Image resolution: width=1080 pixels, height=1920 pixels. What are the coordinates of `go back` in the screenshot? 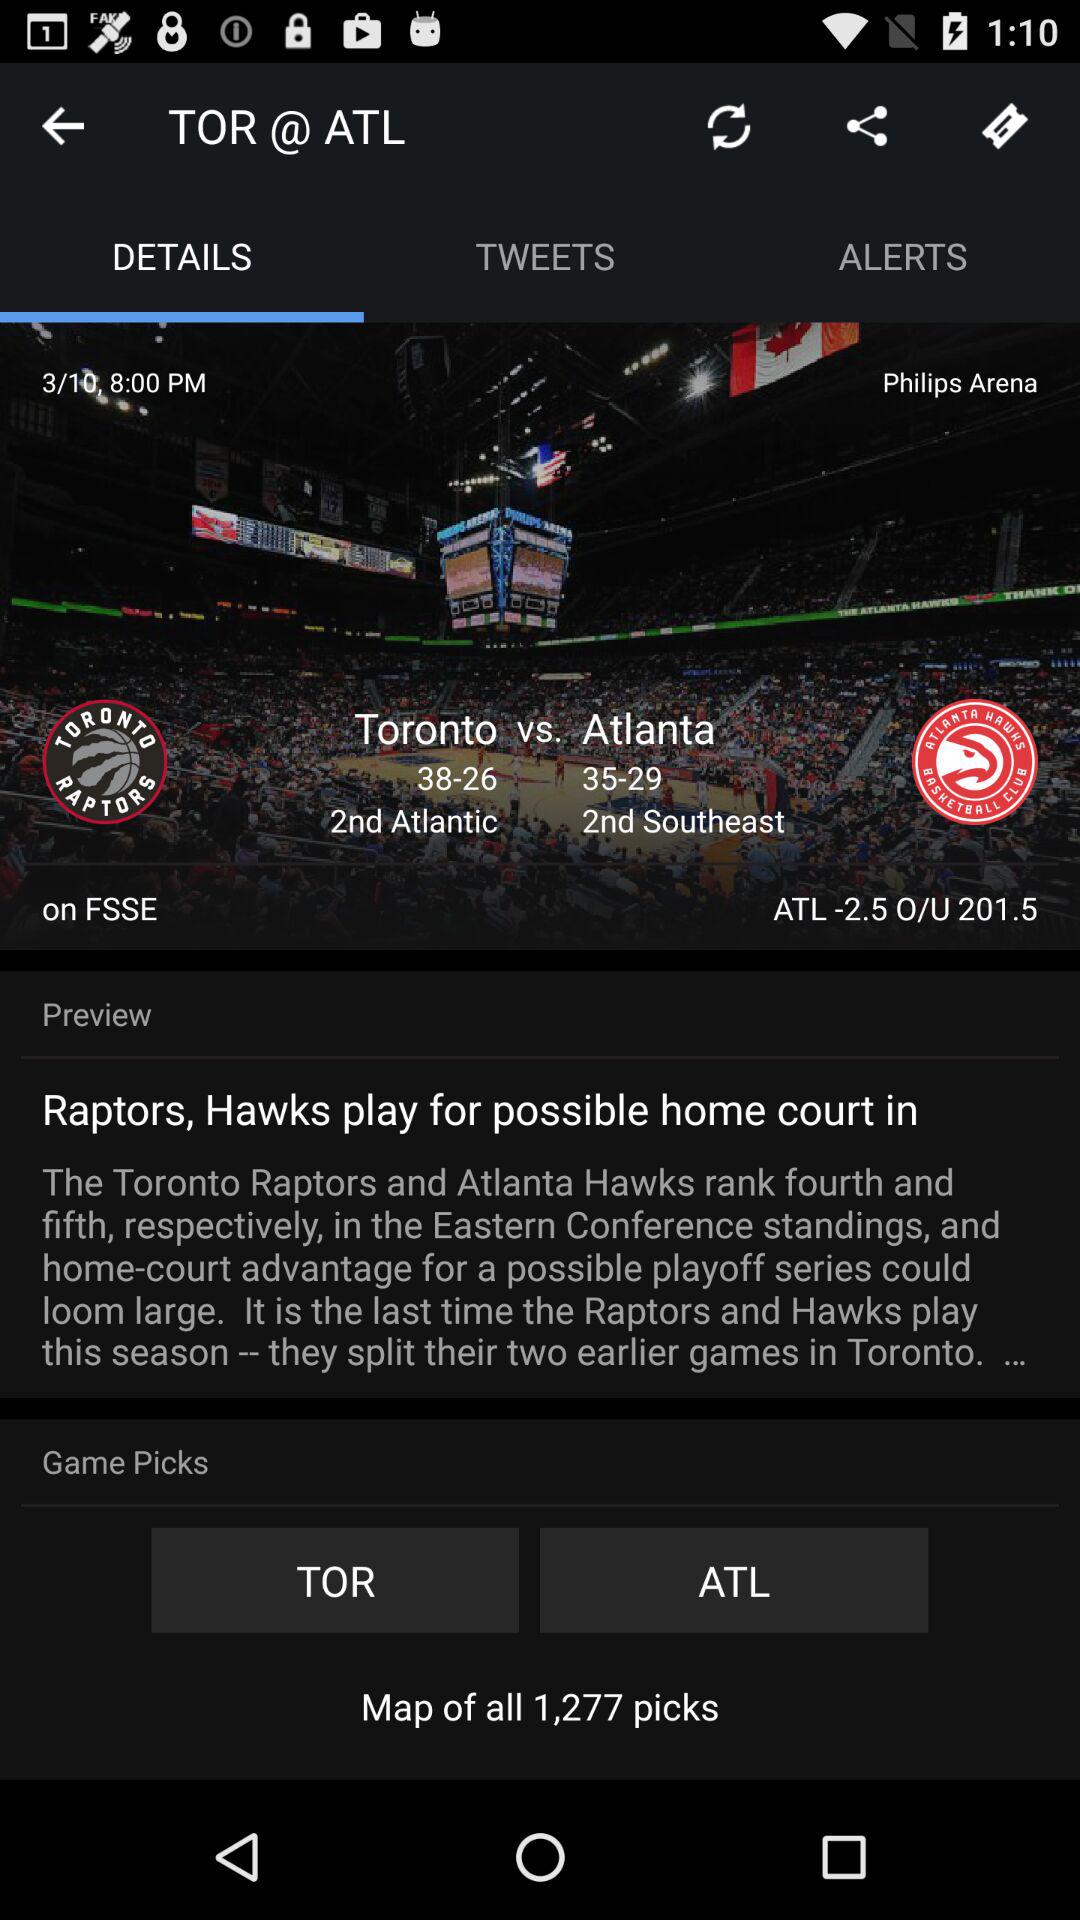 It's located at (63, 126).